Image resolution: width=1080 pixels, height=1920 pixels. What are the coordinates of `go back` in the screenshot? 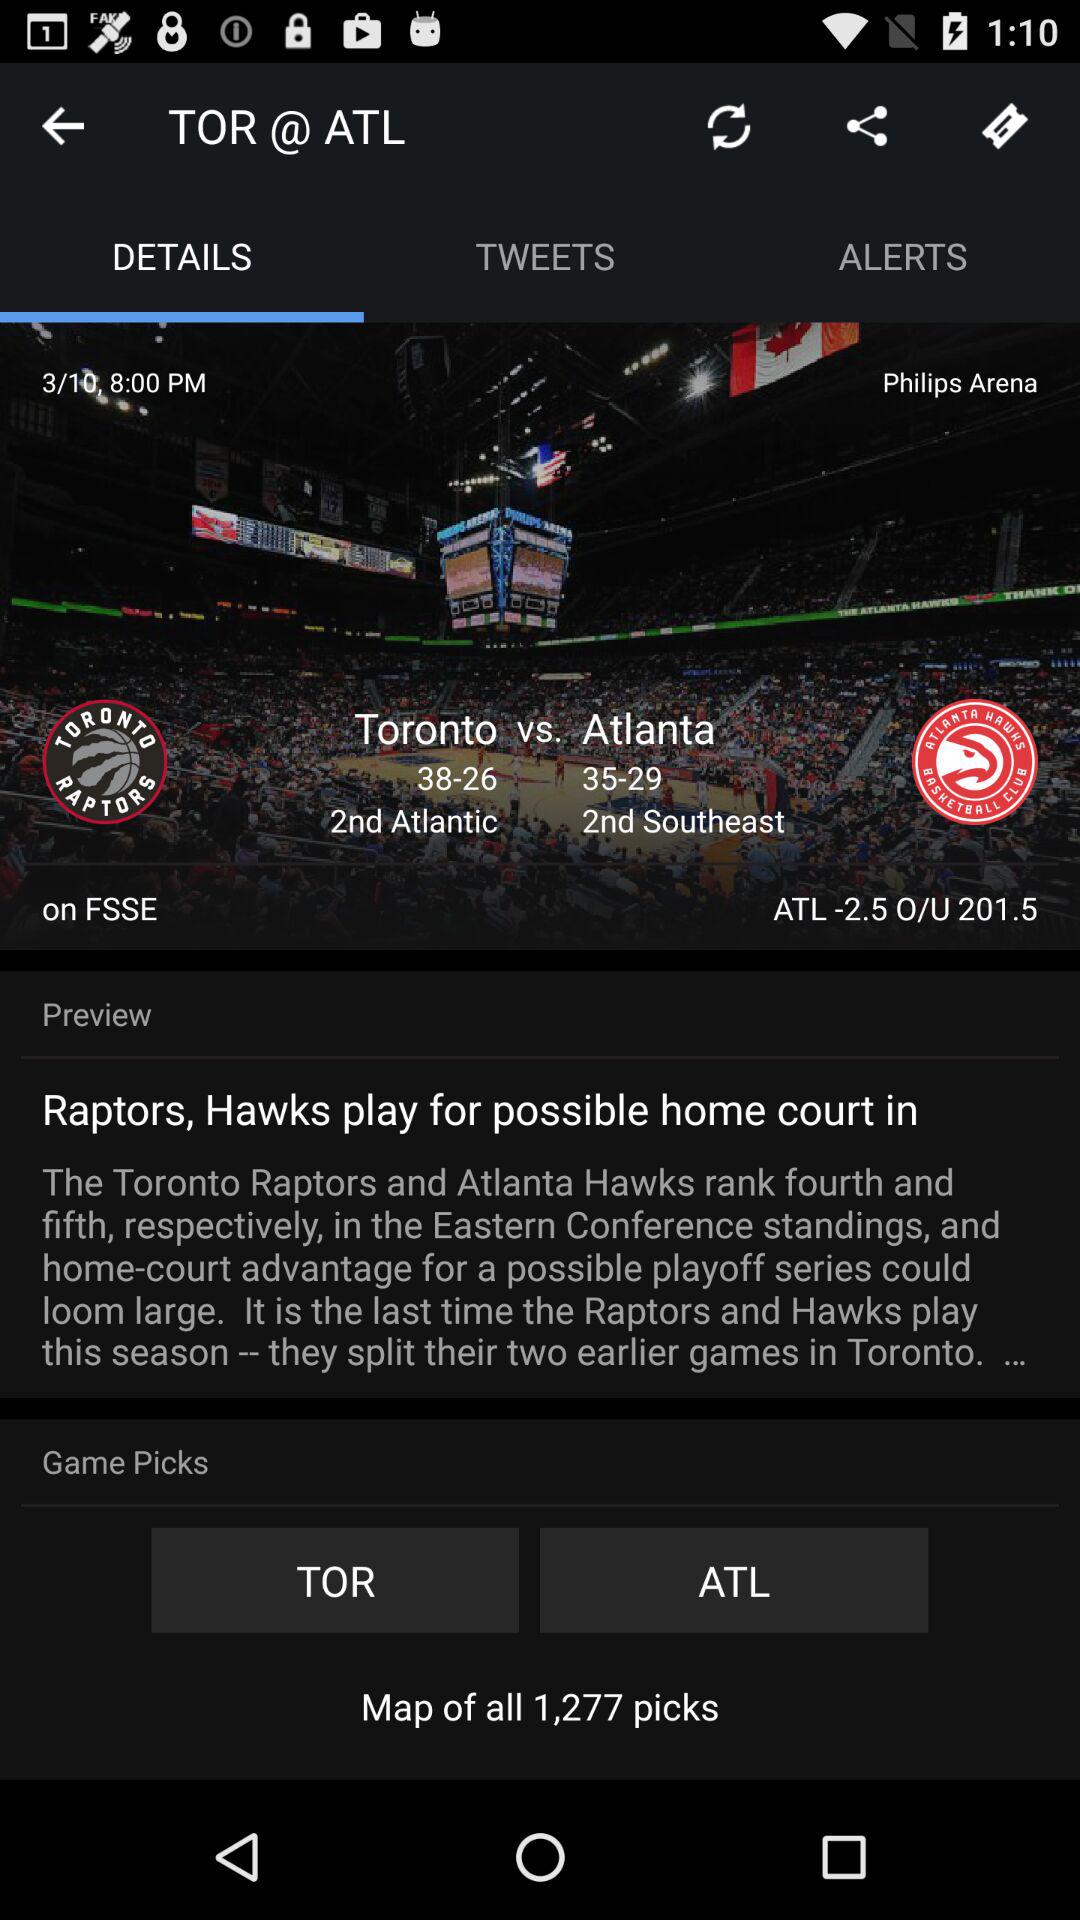 It's located at (63, 126).